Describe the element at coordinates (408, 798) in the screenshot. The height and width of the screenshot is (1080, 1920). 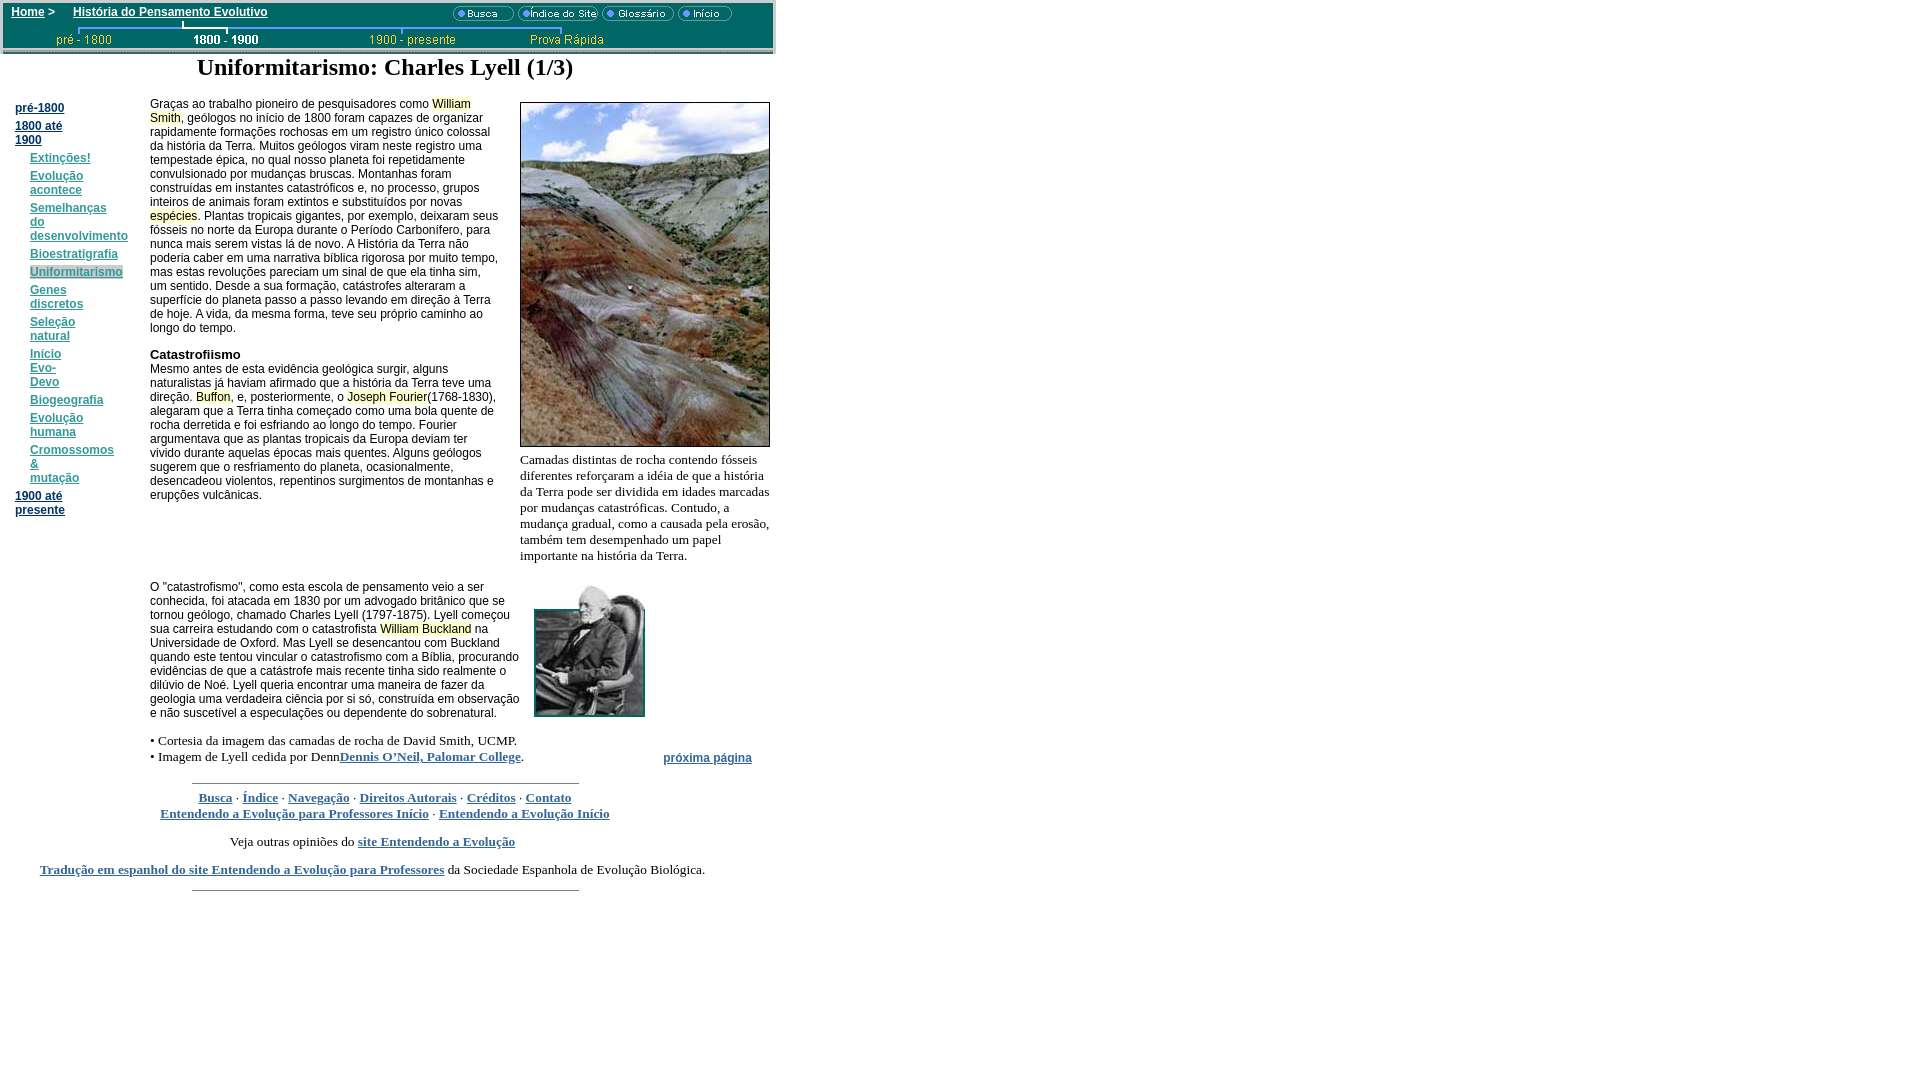
I see `Direitos Autorais` at that location.